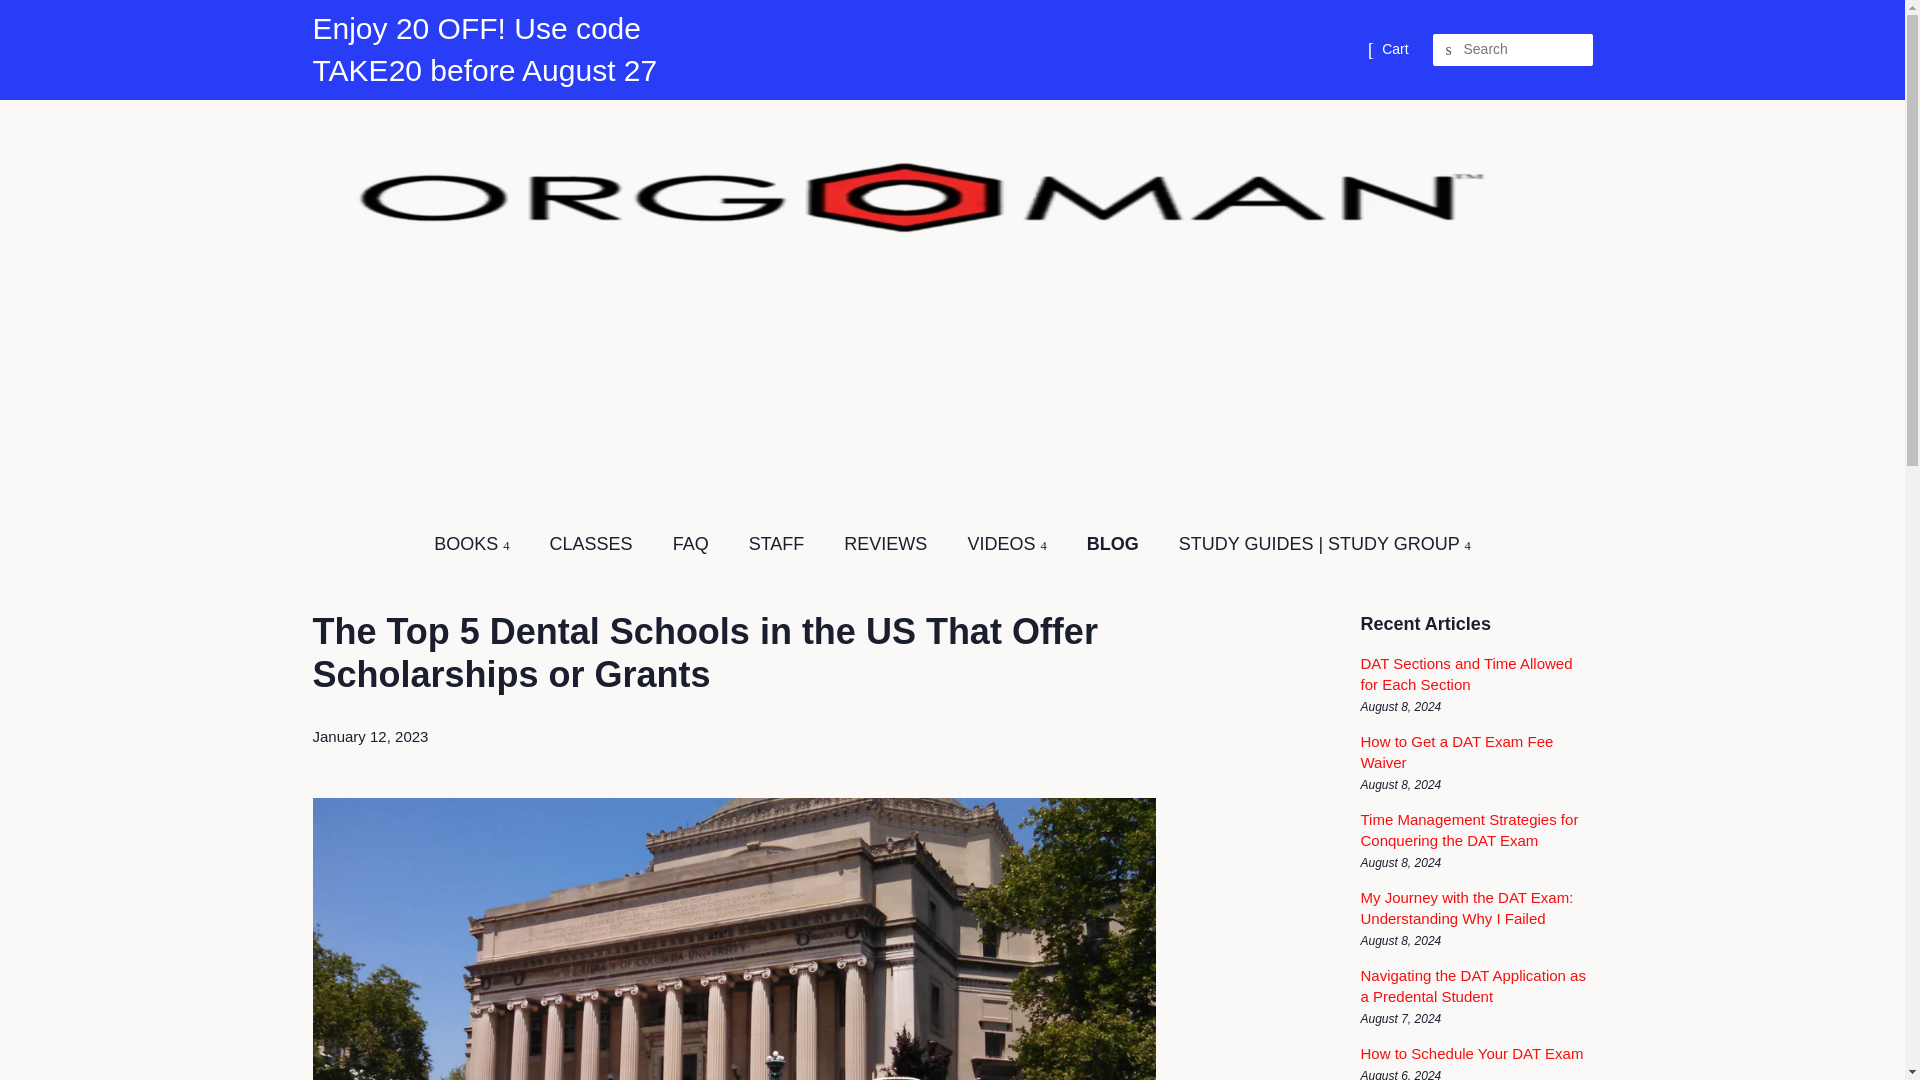  I want to click on SEARCH, so click(1448, 50).